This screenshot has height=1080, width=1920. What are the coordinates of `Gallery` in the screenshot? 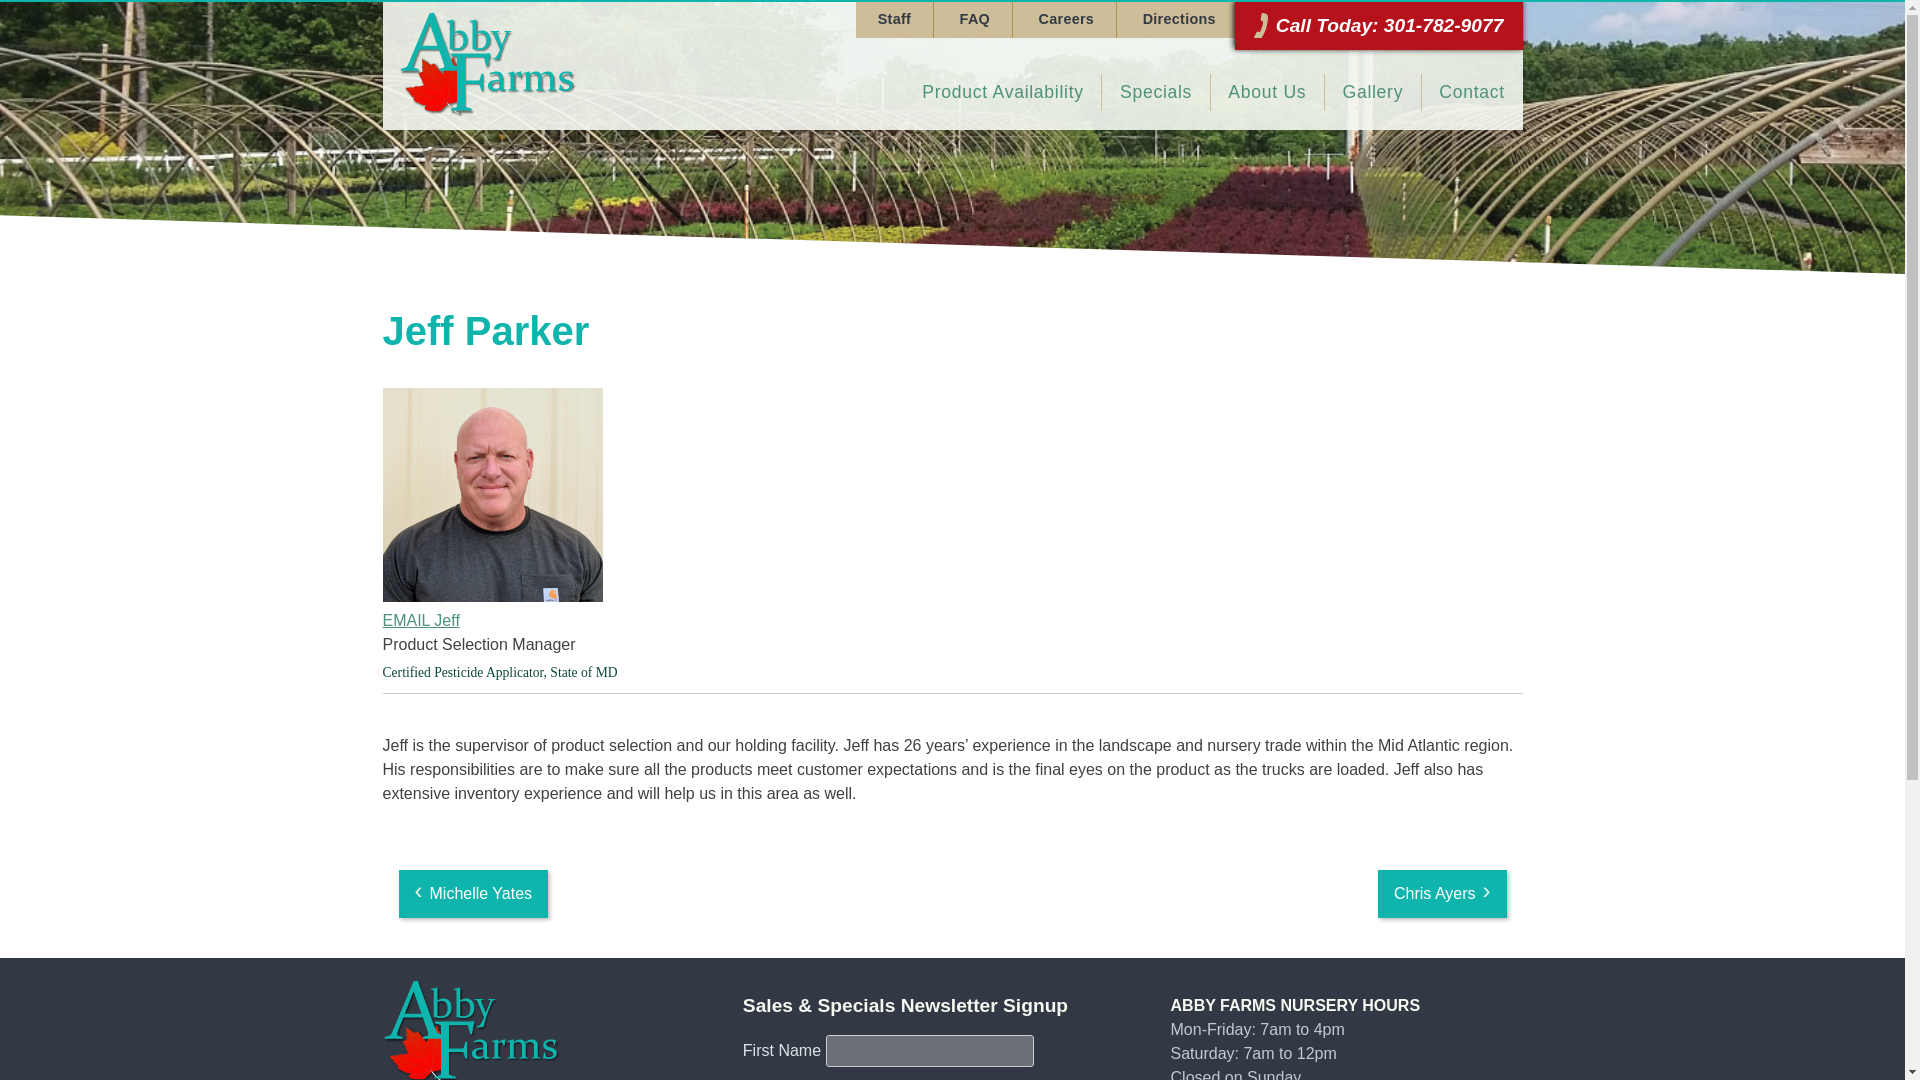 It's located at (1372, 92).